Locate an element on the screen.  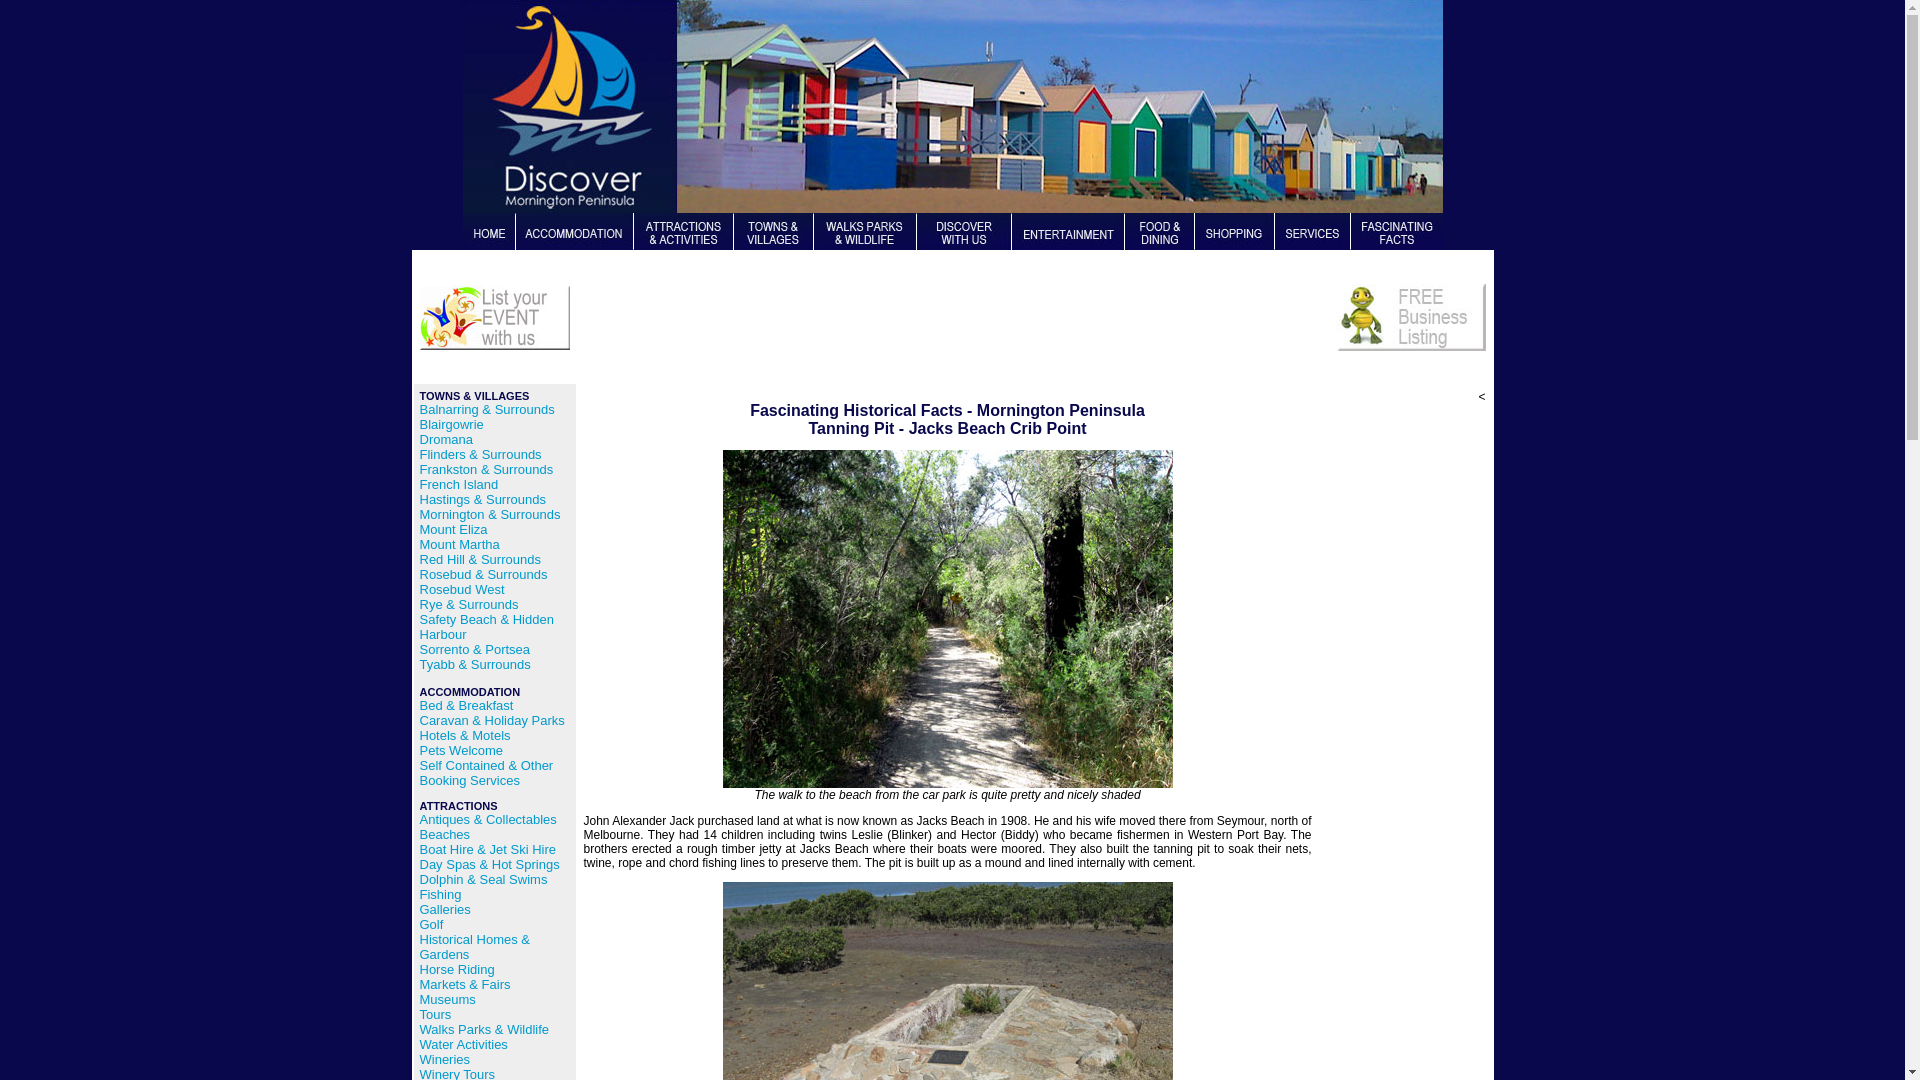
Historical Homes & Gardens is located at coordinates (476, 947).